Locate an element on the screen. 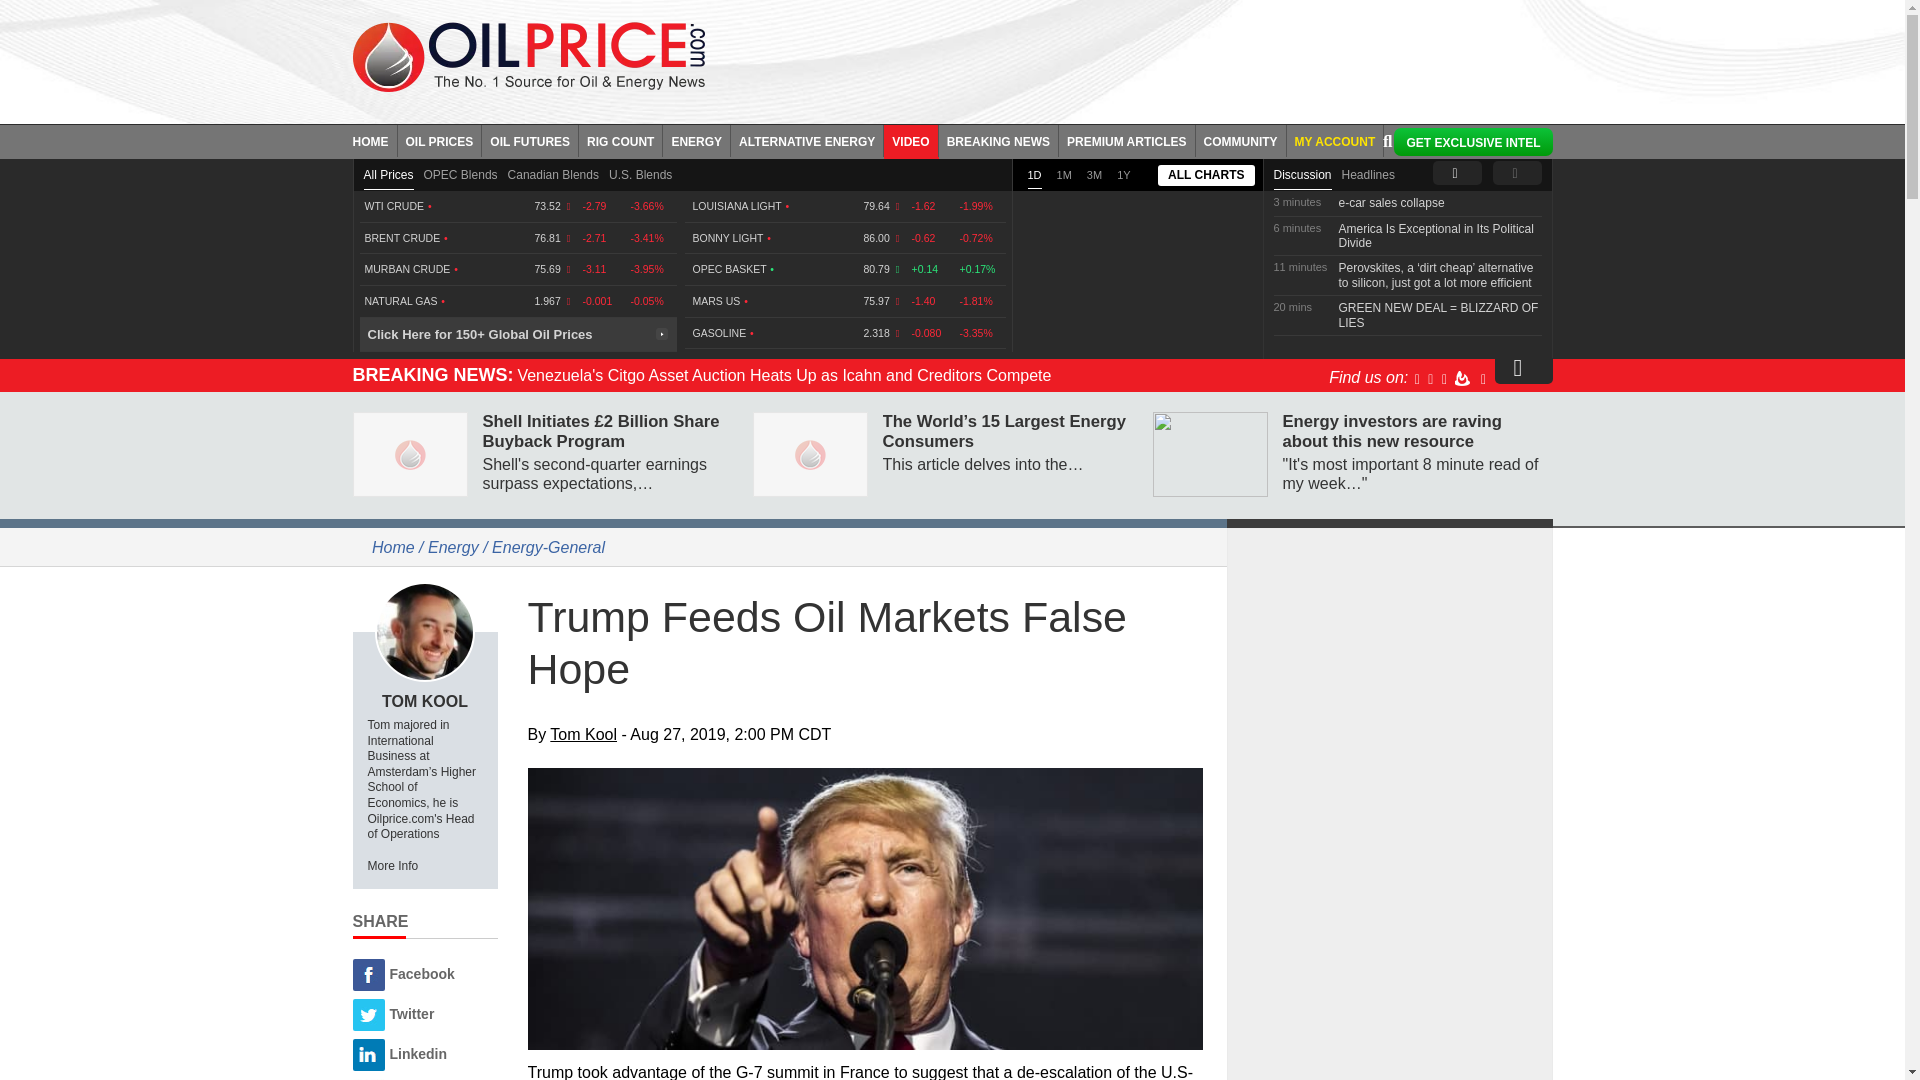 This screenshot has height=1080, width=1920. Oil prices - Oilprice.com is located at coordinates (528, 56).